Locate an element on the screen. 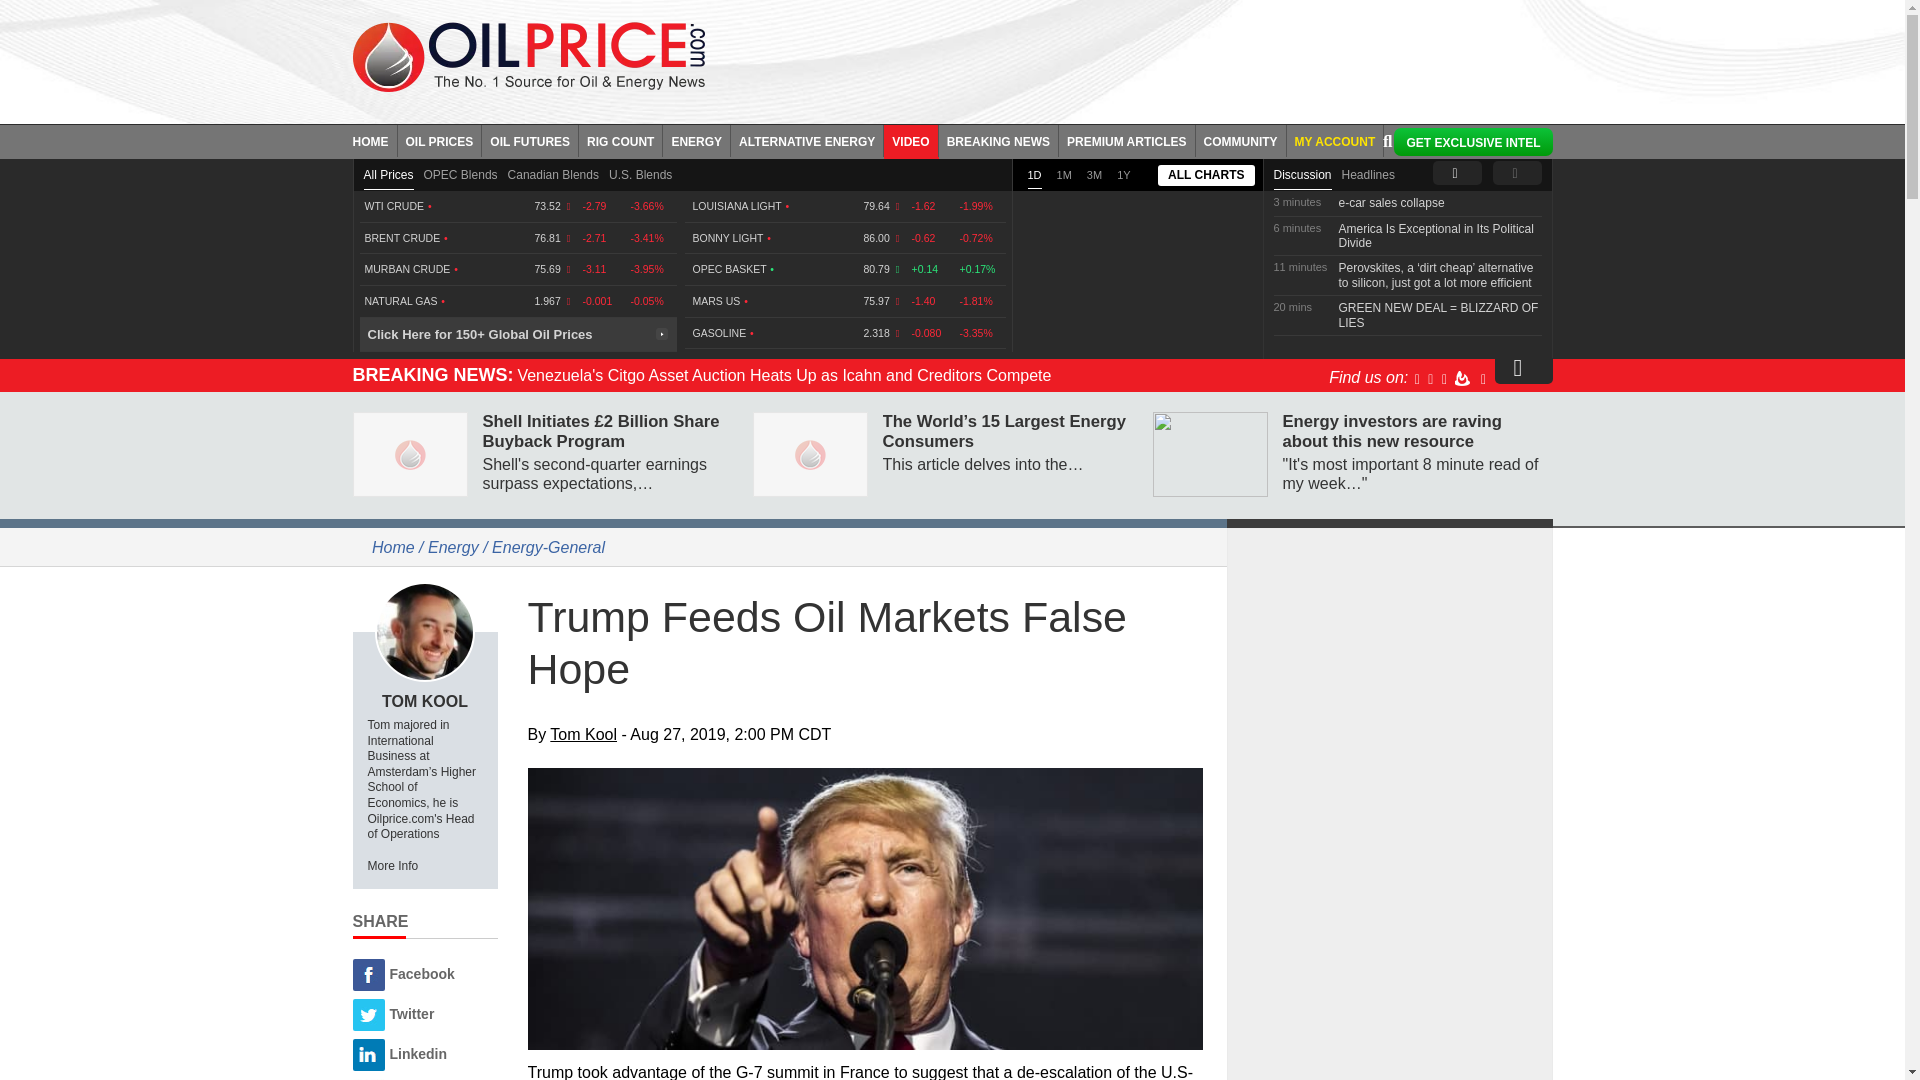 This screenshot has height=1080, width=1920. Oil prices - Oilprice.com is located at coordinates (528, 56).